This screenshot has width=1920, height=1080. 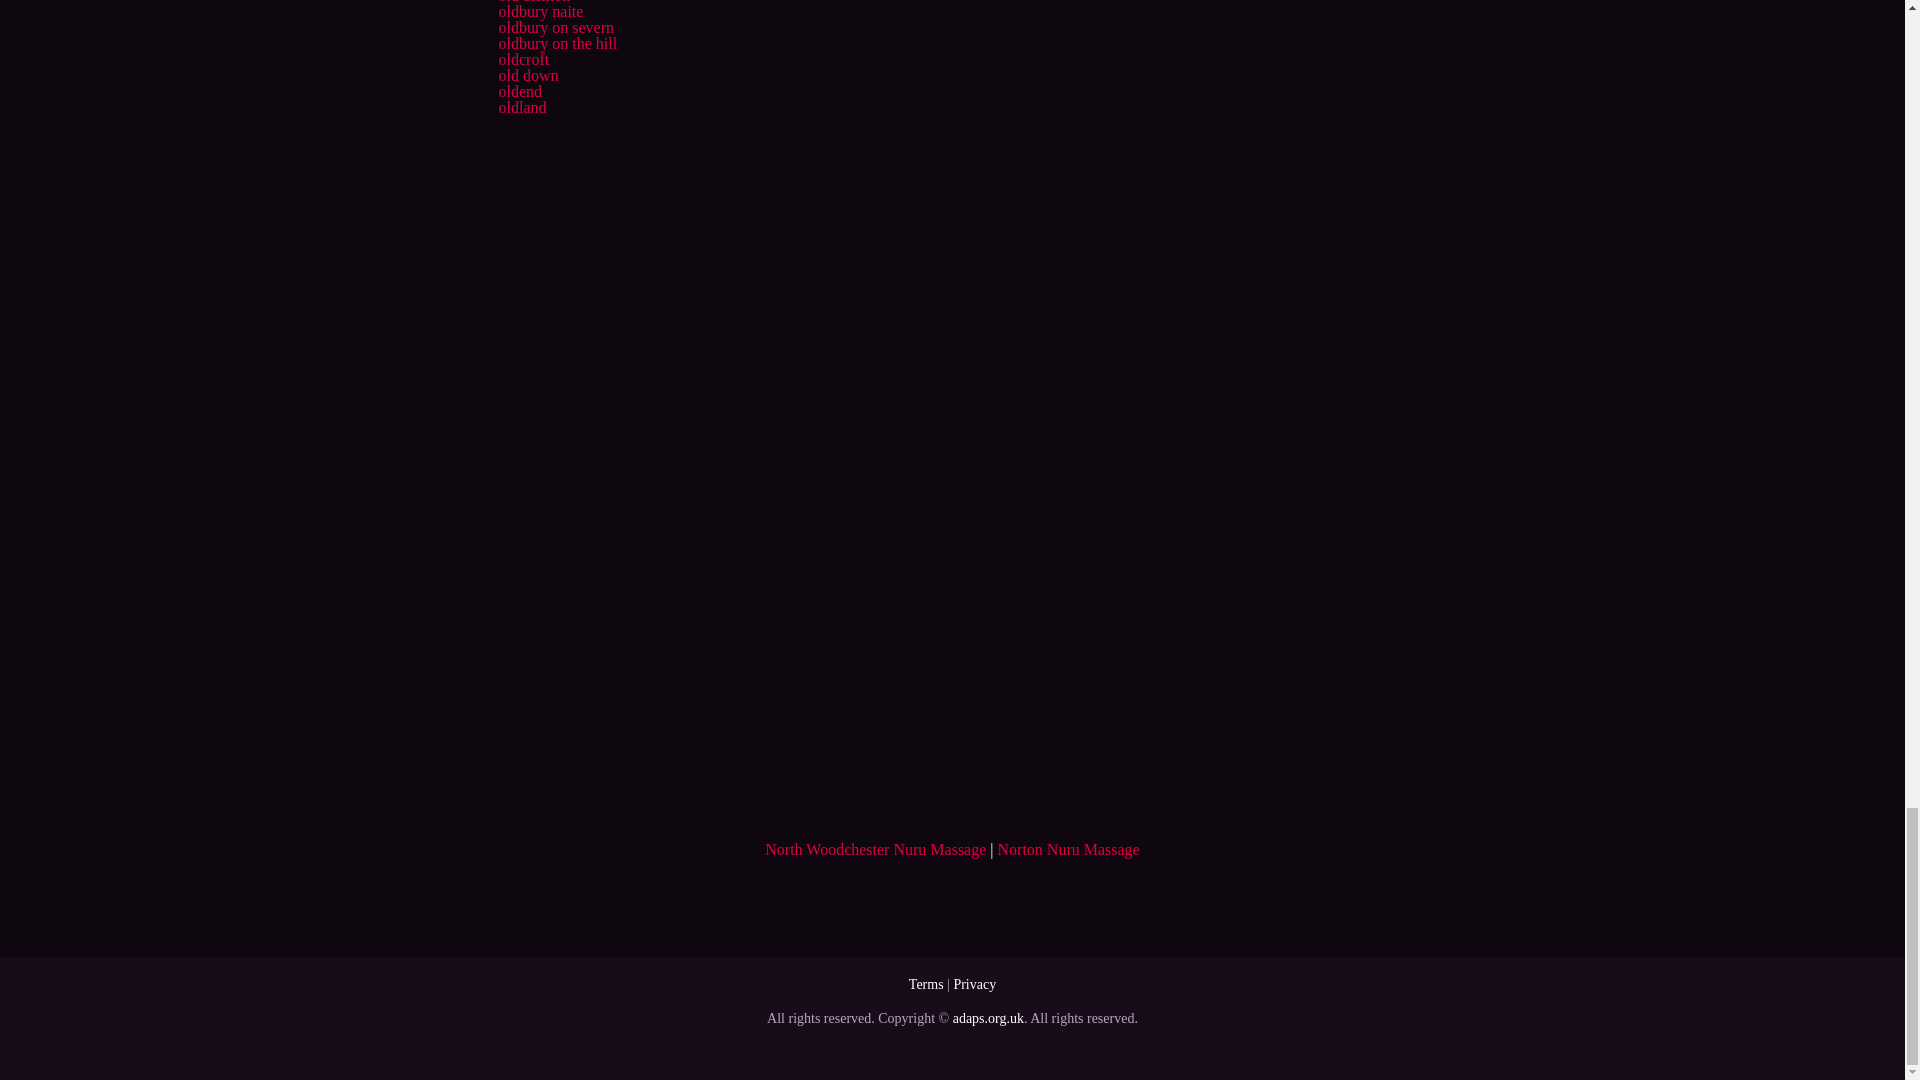 What do you see at coordinates (556, 42) in the screenshot?
I see `oldbury on the hill` at bounding box center [556, 42].